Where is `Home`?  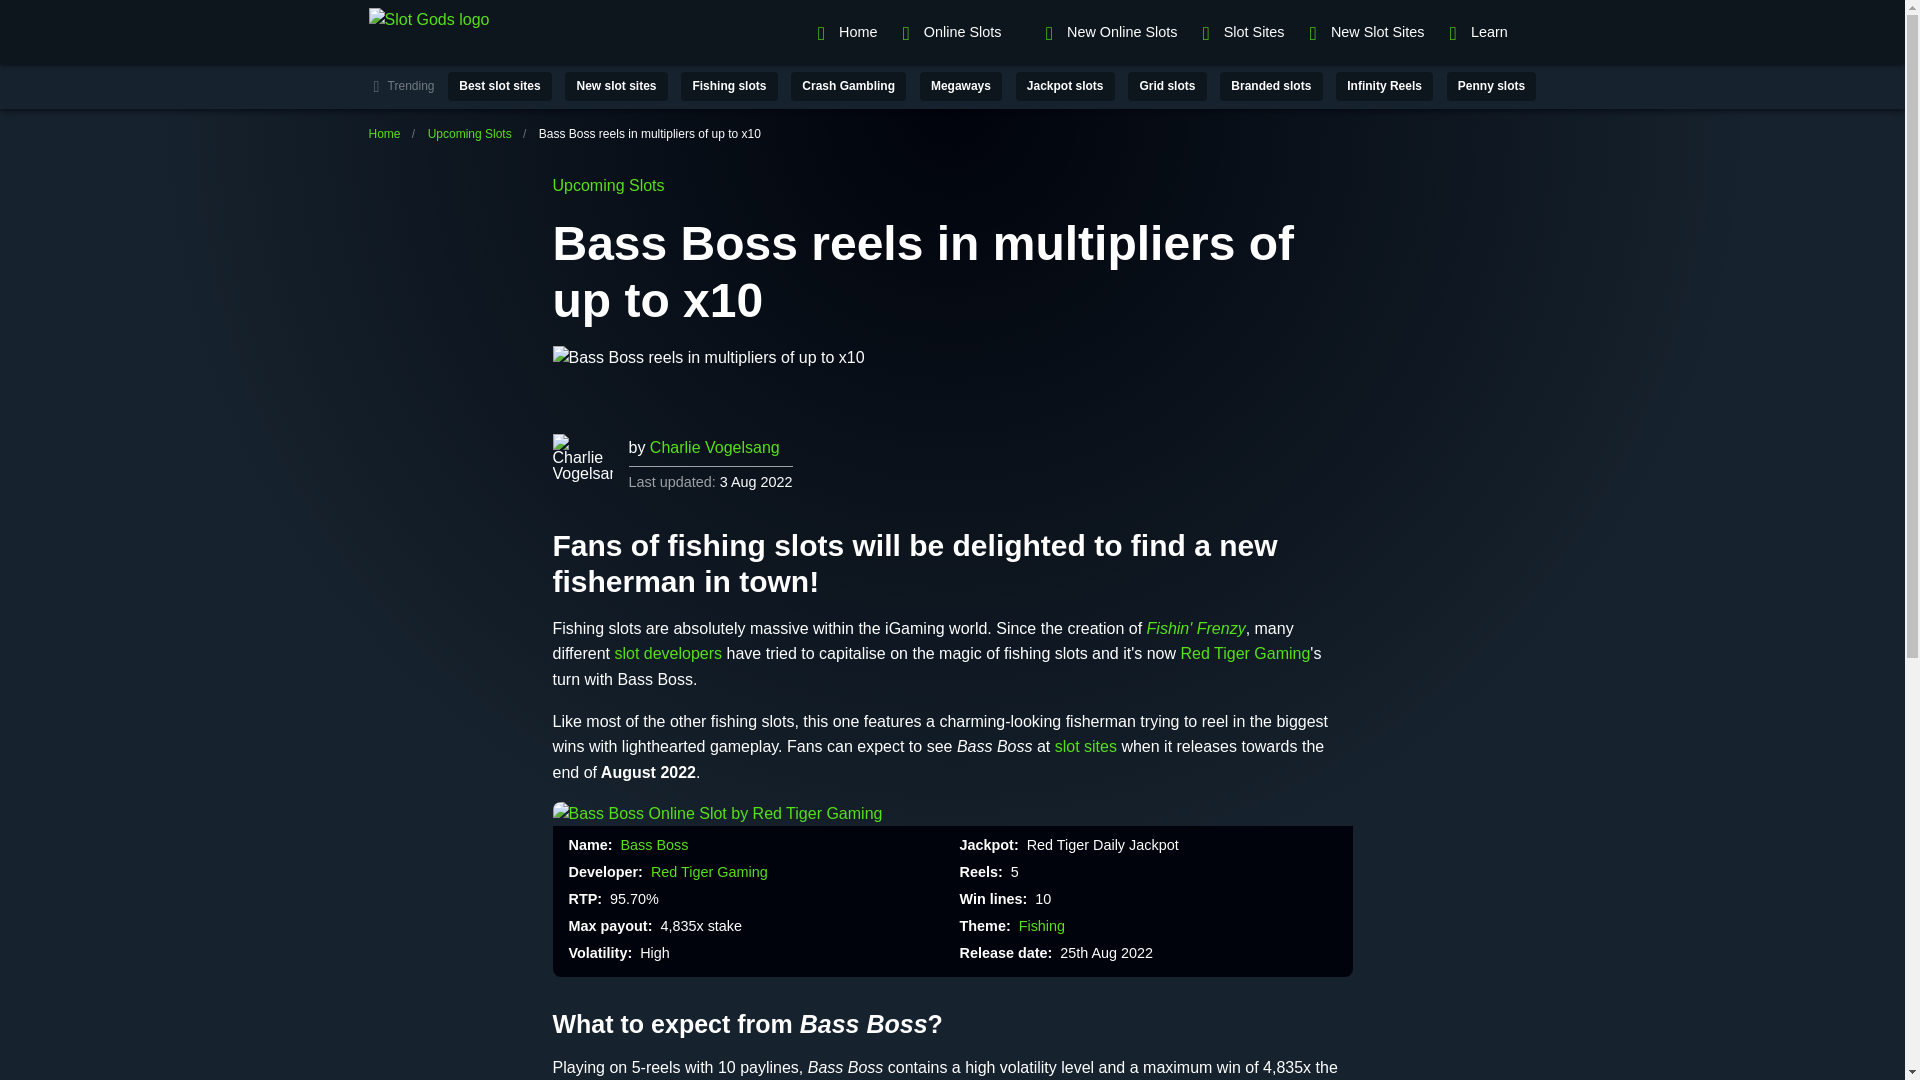 Home is located at coordinates (384, 134).